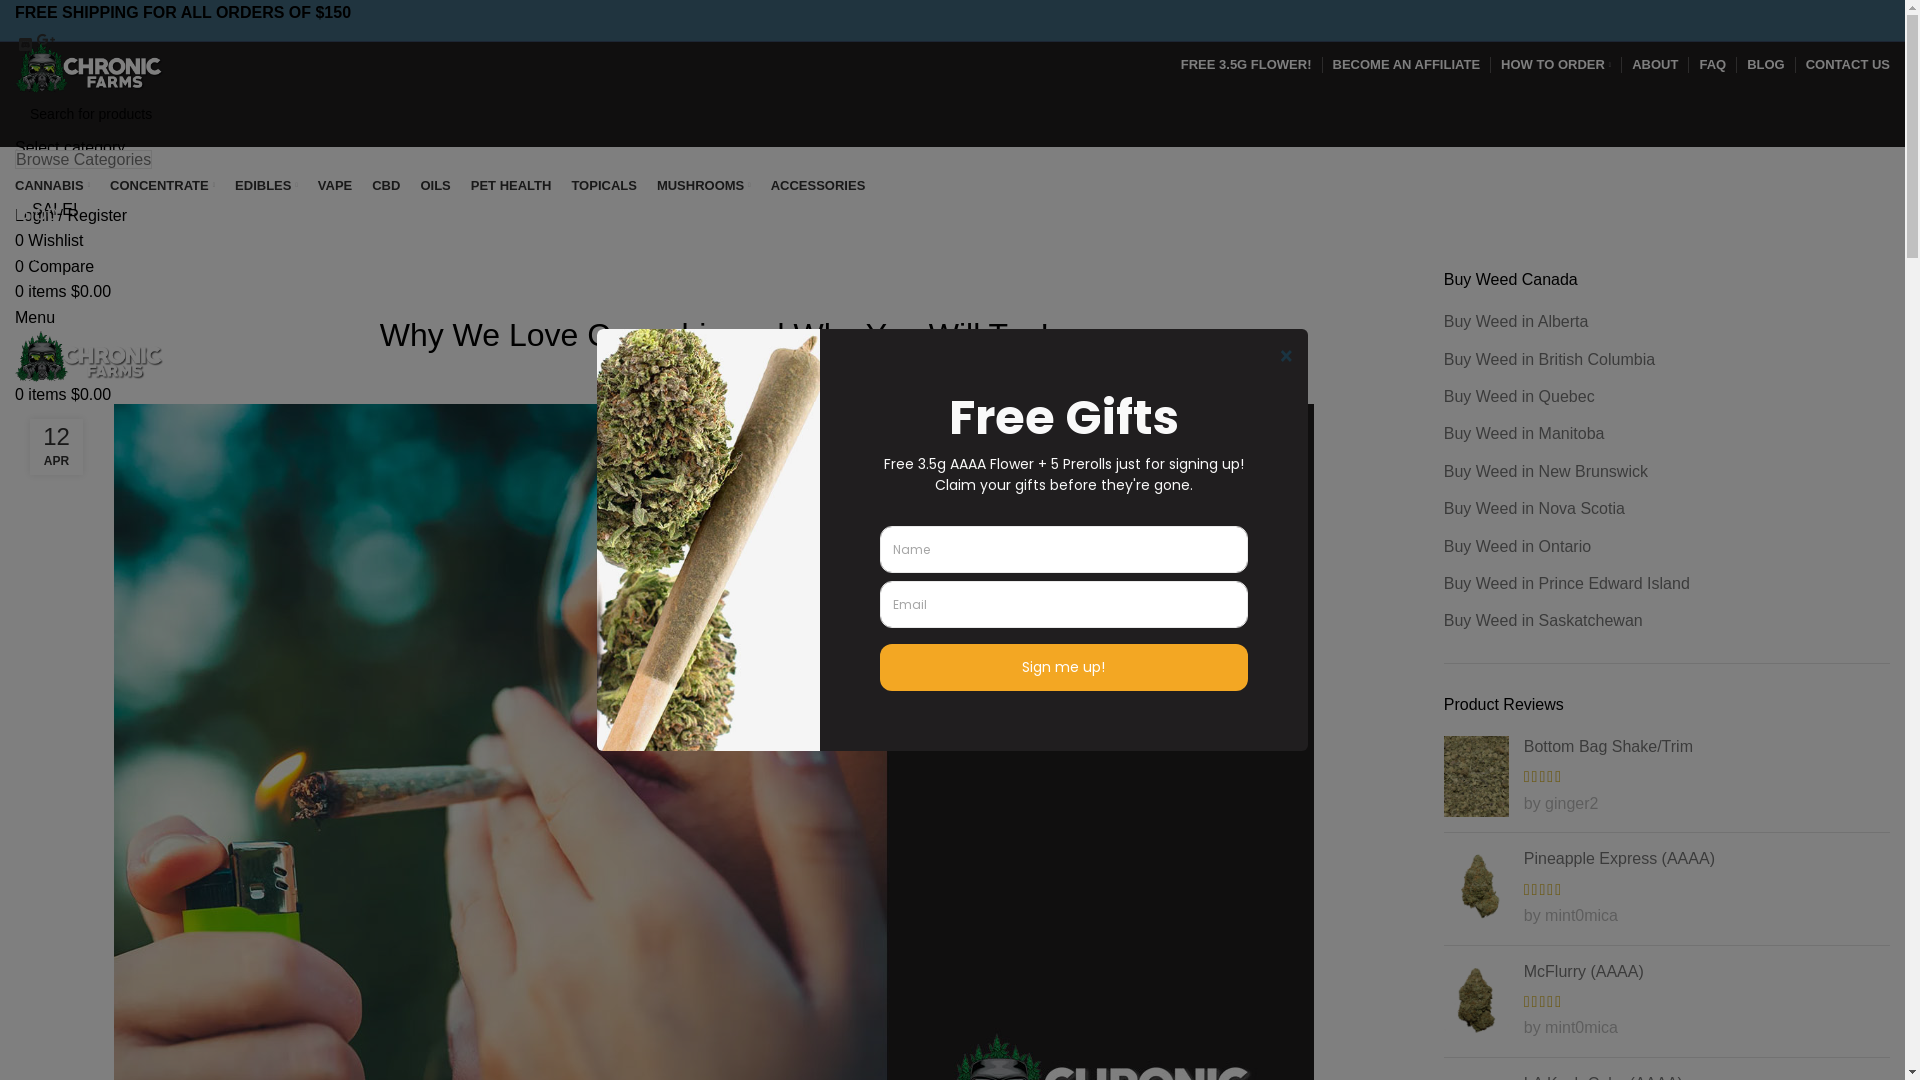 The width and height of the screenshot is (1920, 1080). Describe the element at coordinates (1550, 360) in the screenshot. I see `Buy Weed in British Columbia` at that location.